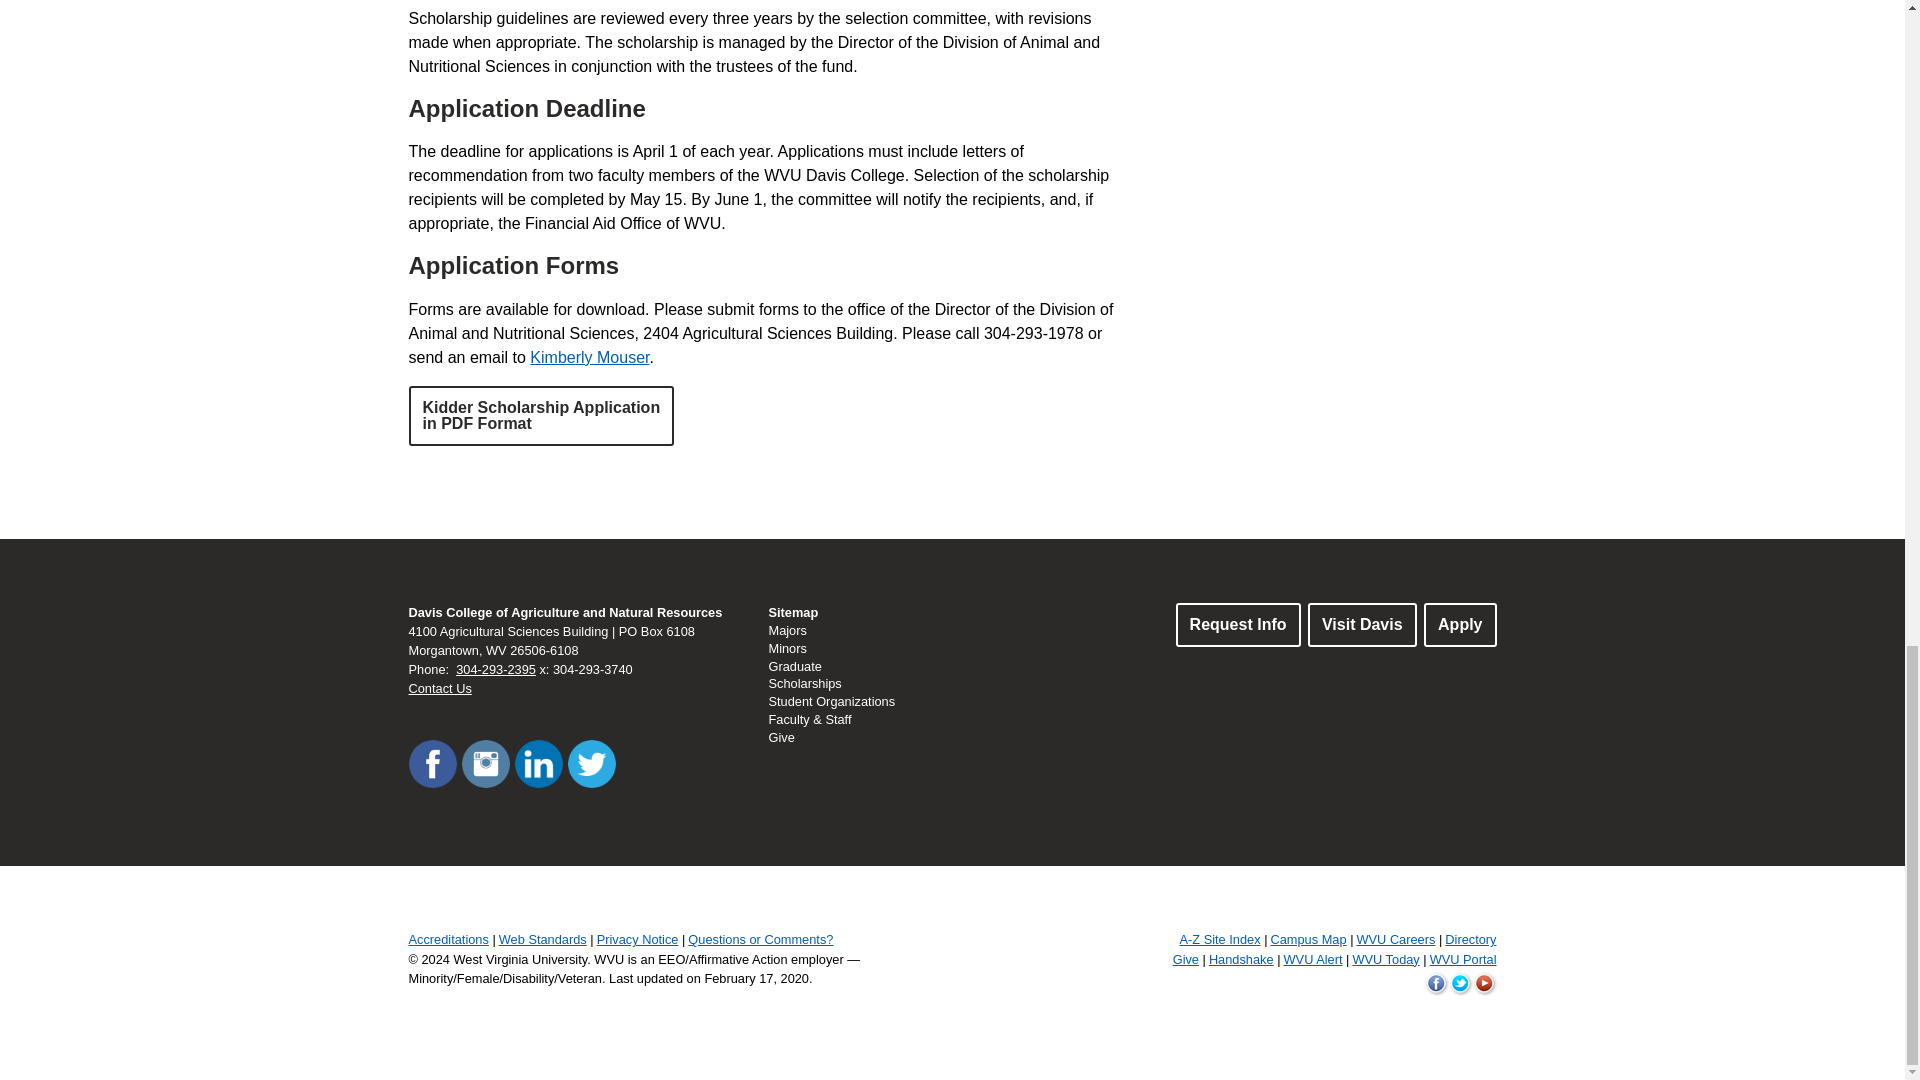 The width and height of the screenshot is (1920, 1080). Describe the element at coordinates (638, 940) in the screenshot. I see `Privacy Notice` at that location.